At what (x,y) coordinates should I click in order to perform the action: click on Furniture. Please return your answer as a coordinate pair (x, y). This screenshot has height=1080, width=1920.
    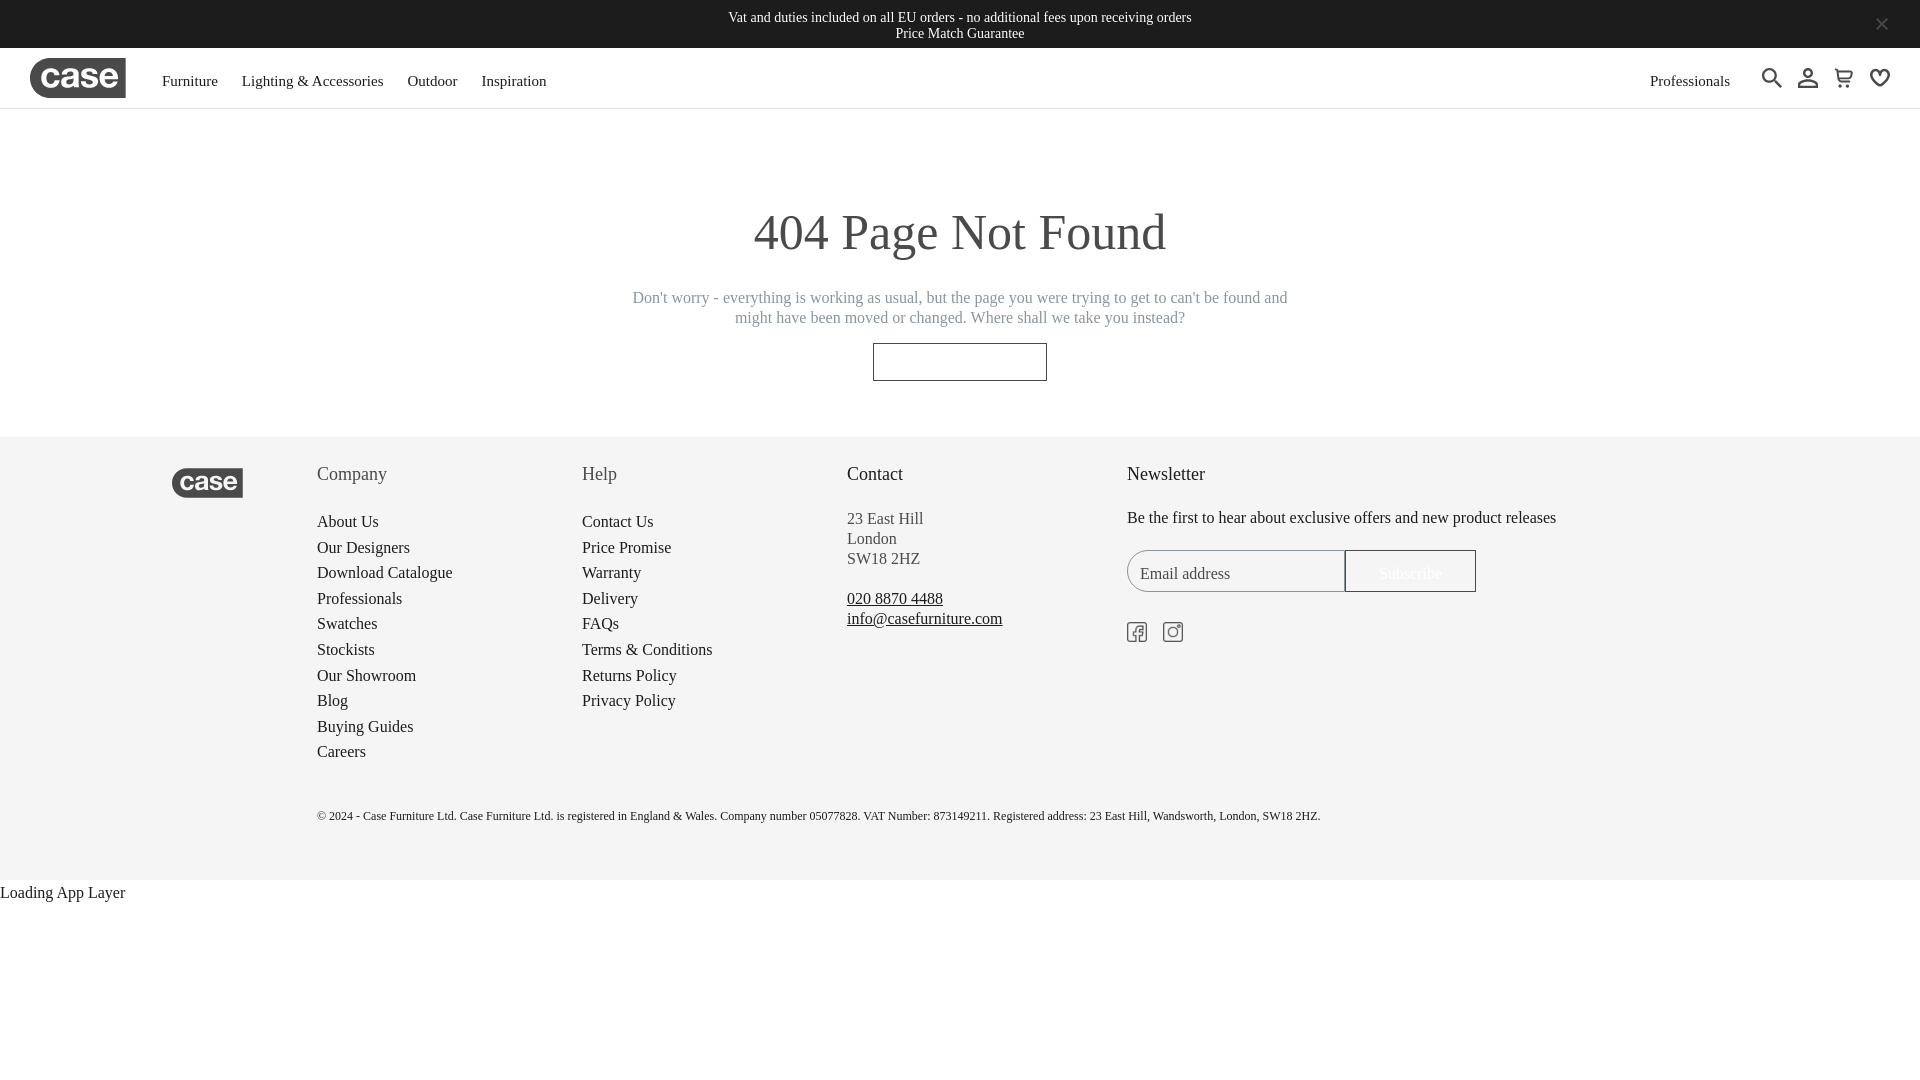
    Looking at the image, I should click on (190, 78).